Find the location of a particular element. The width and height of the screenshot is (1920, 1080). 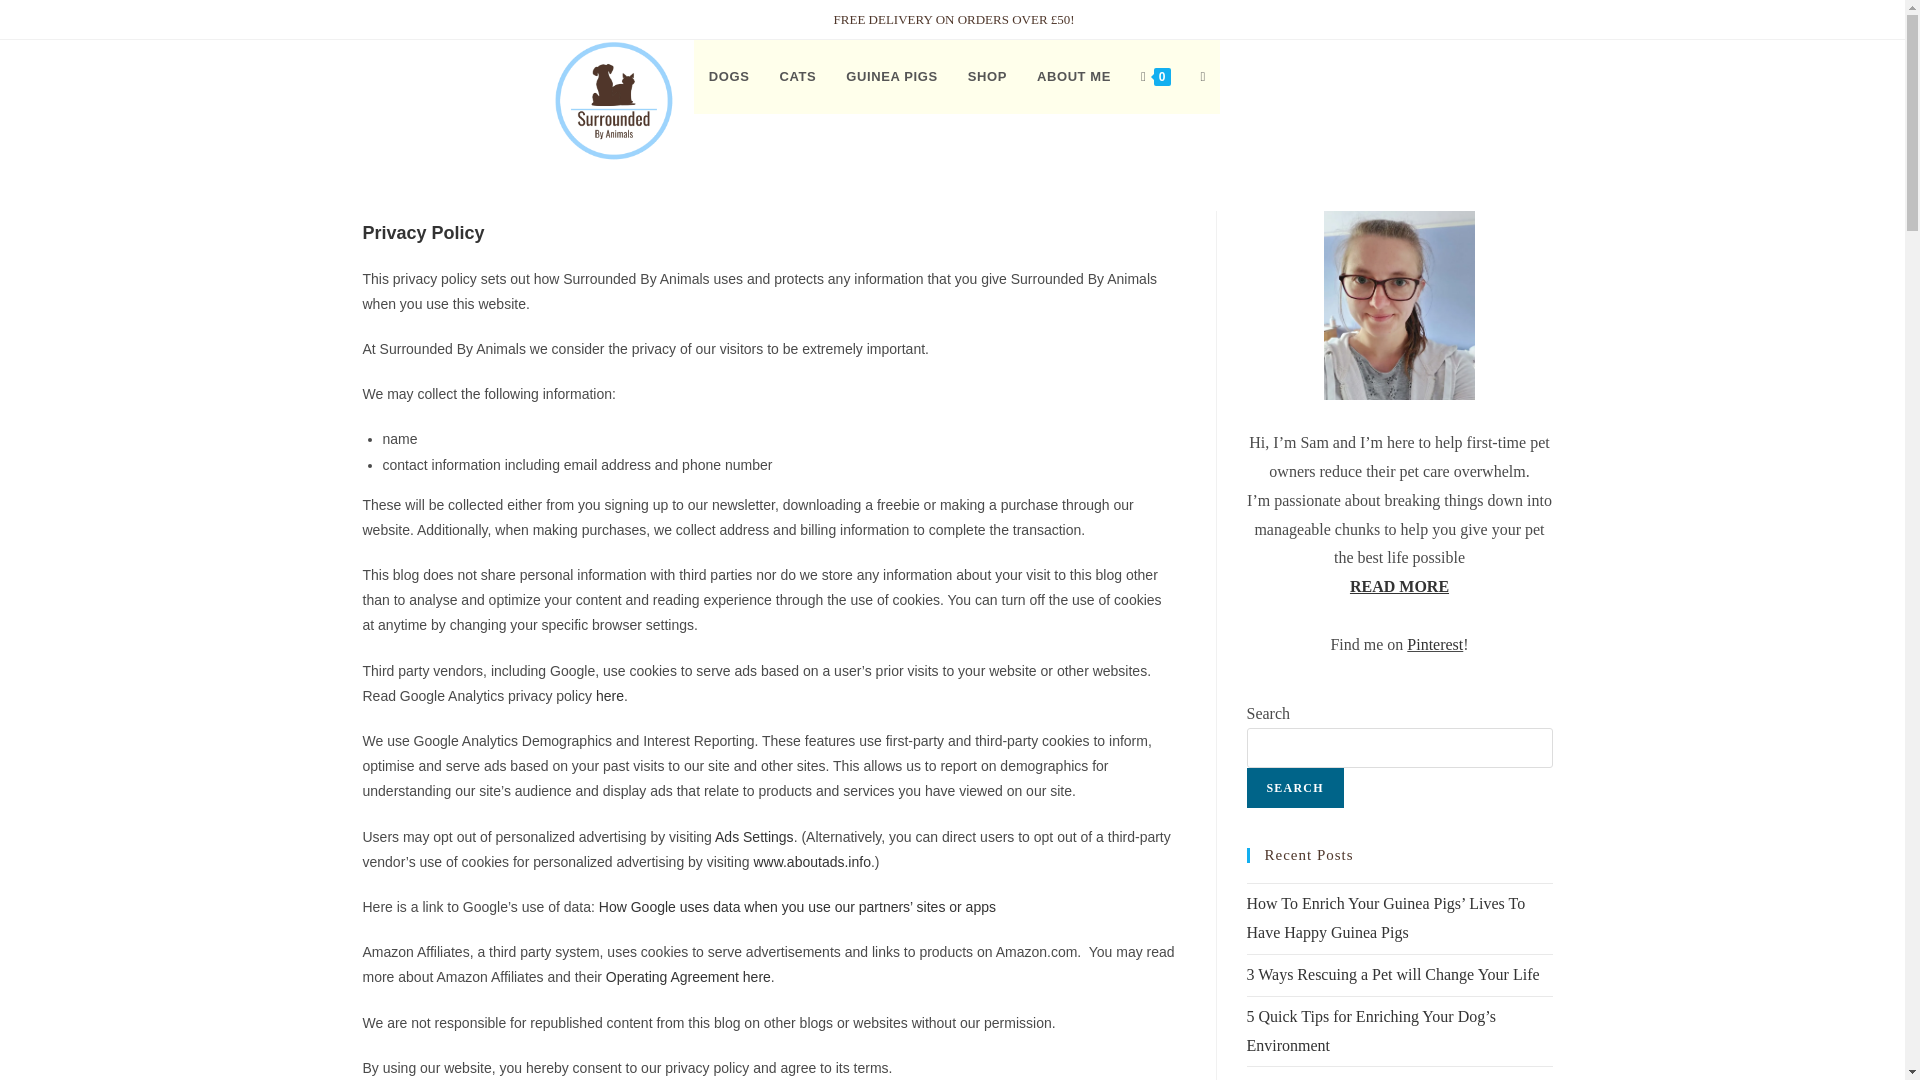

DOGS is located at coordinates (728, 76).